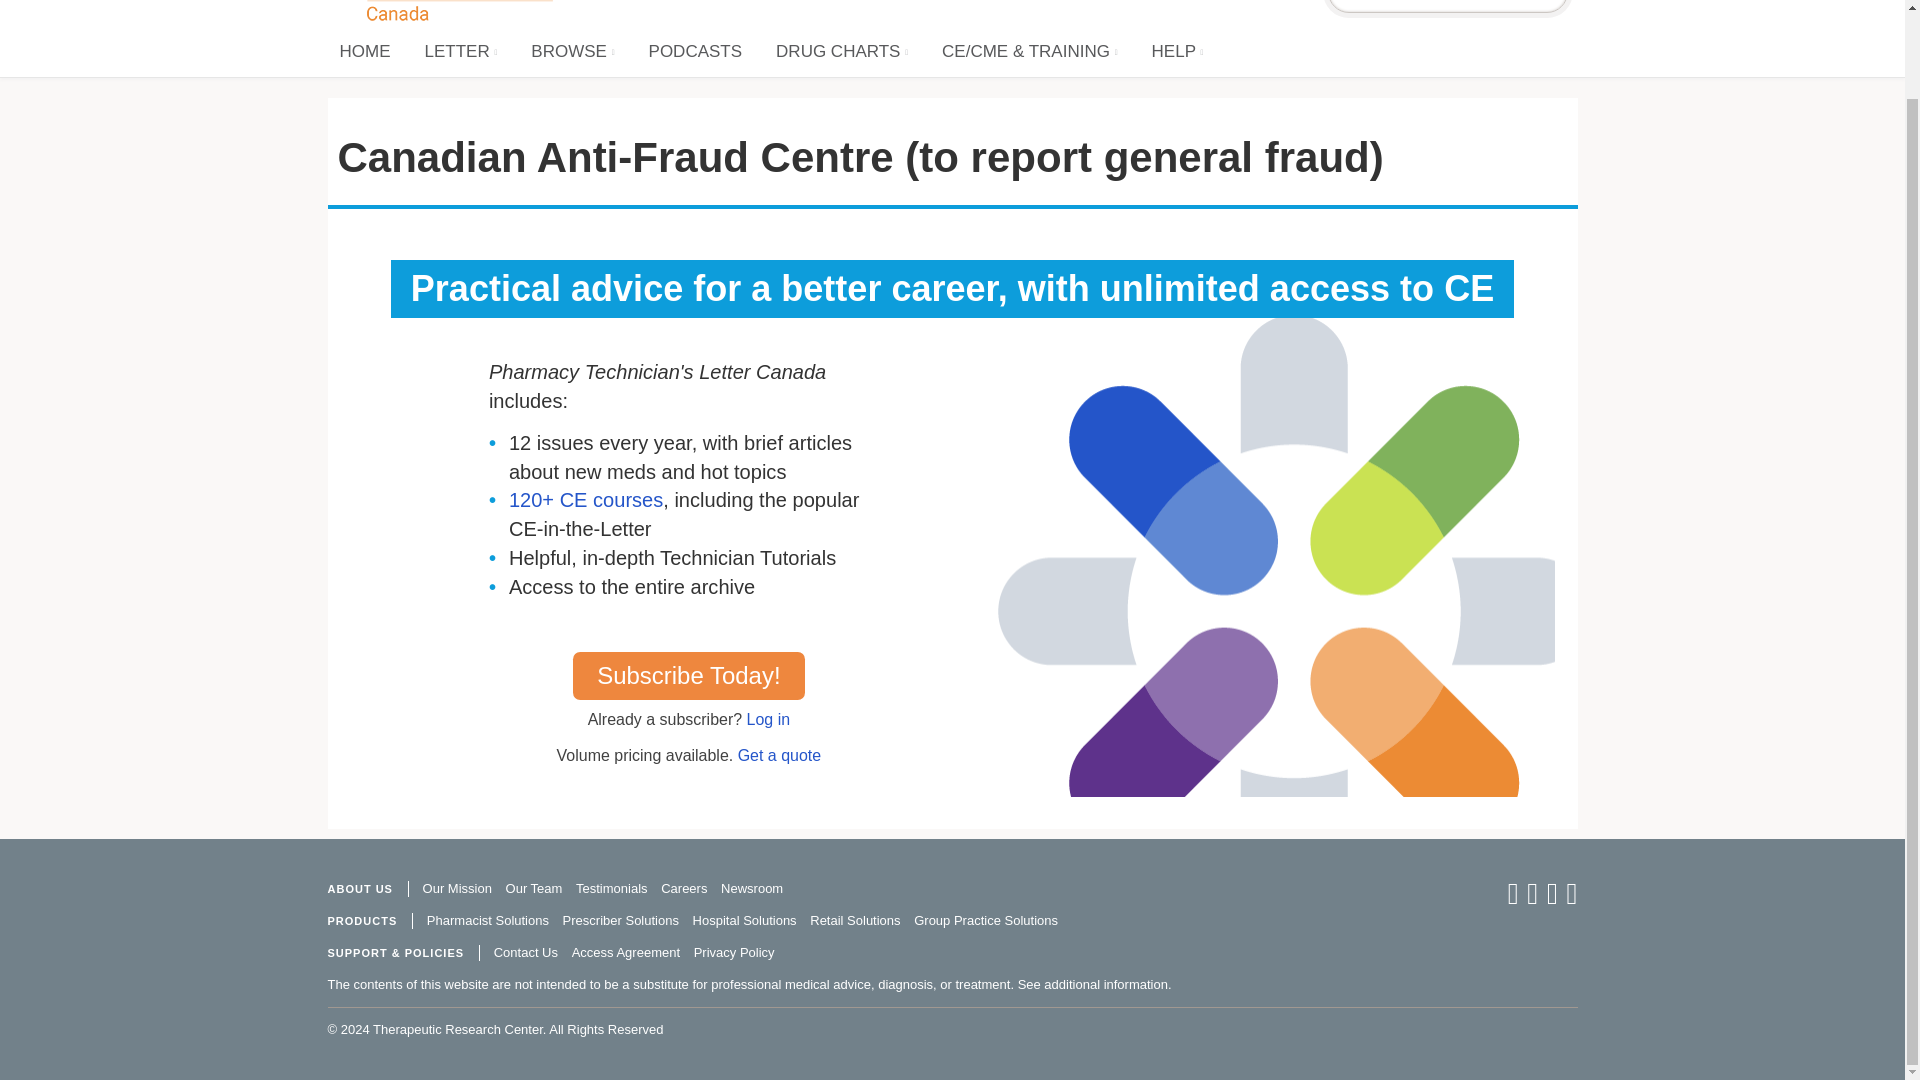  I want to click on Search, so click(1546, 5).